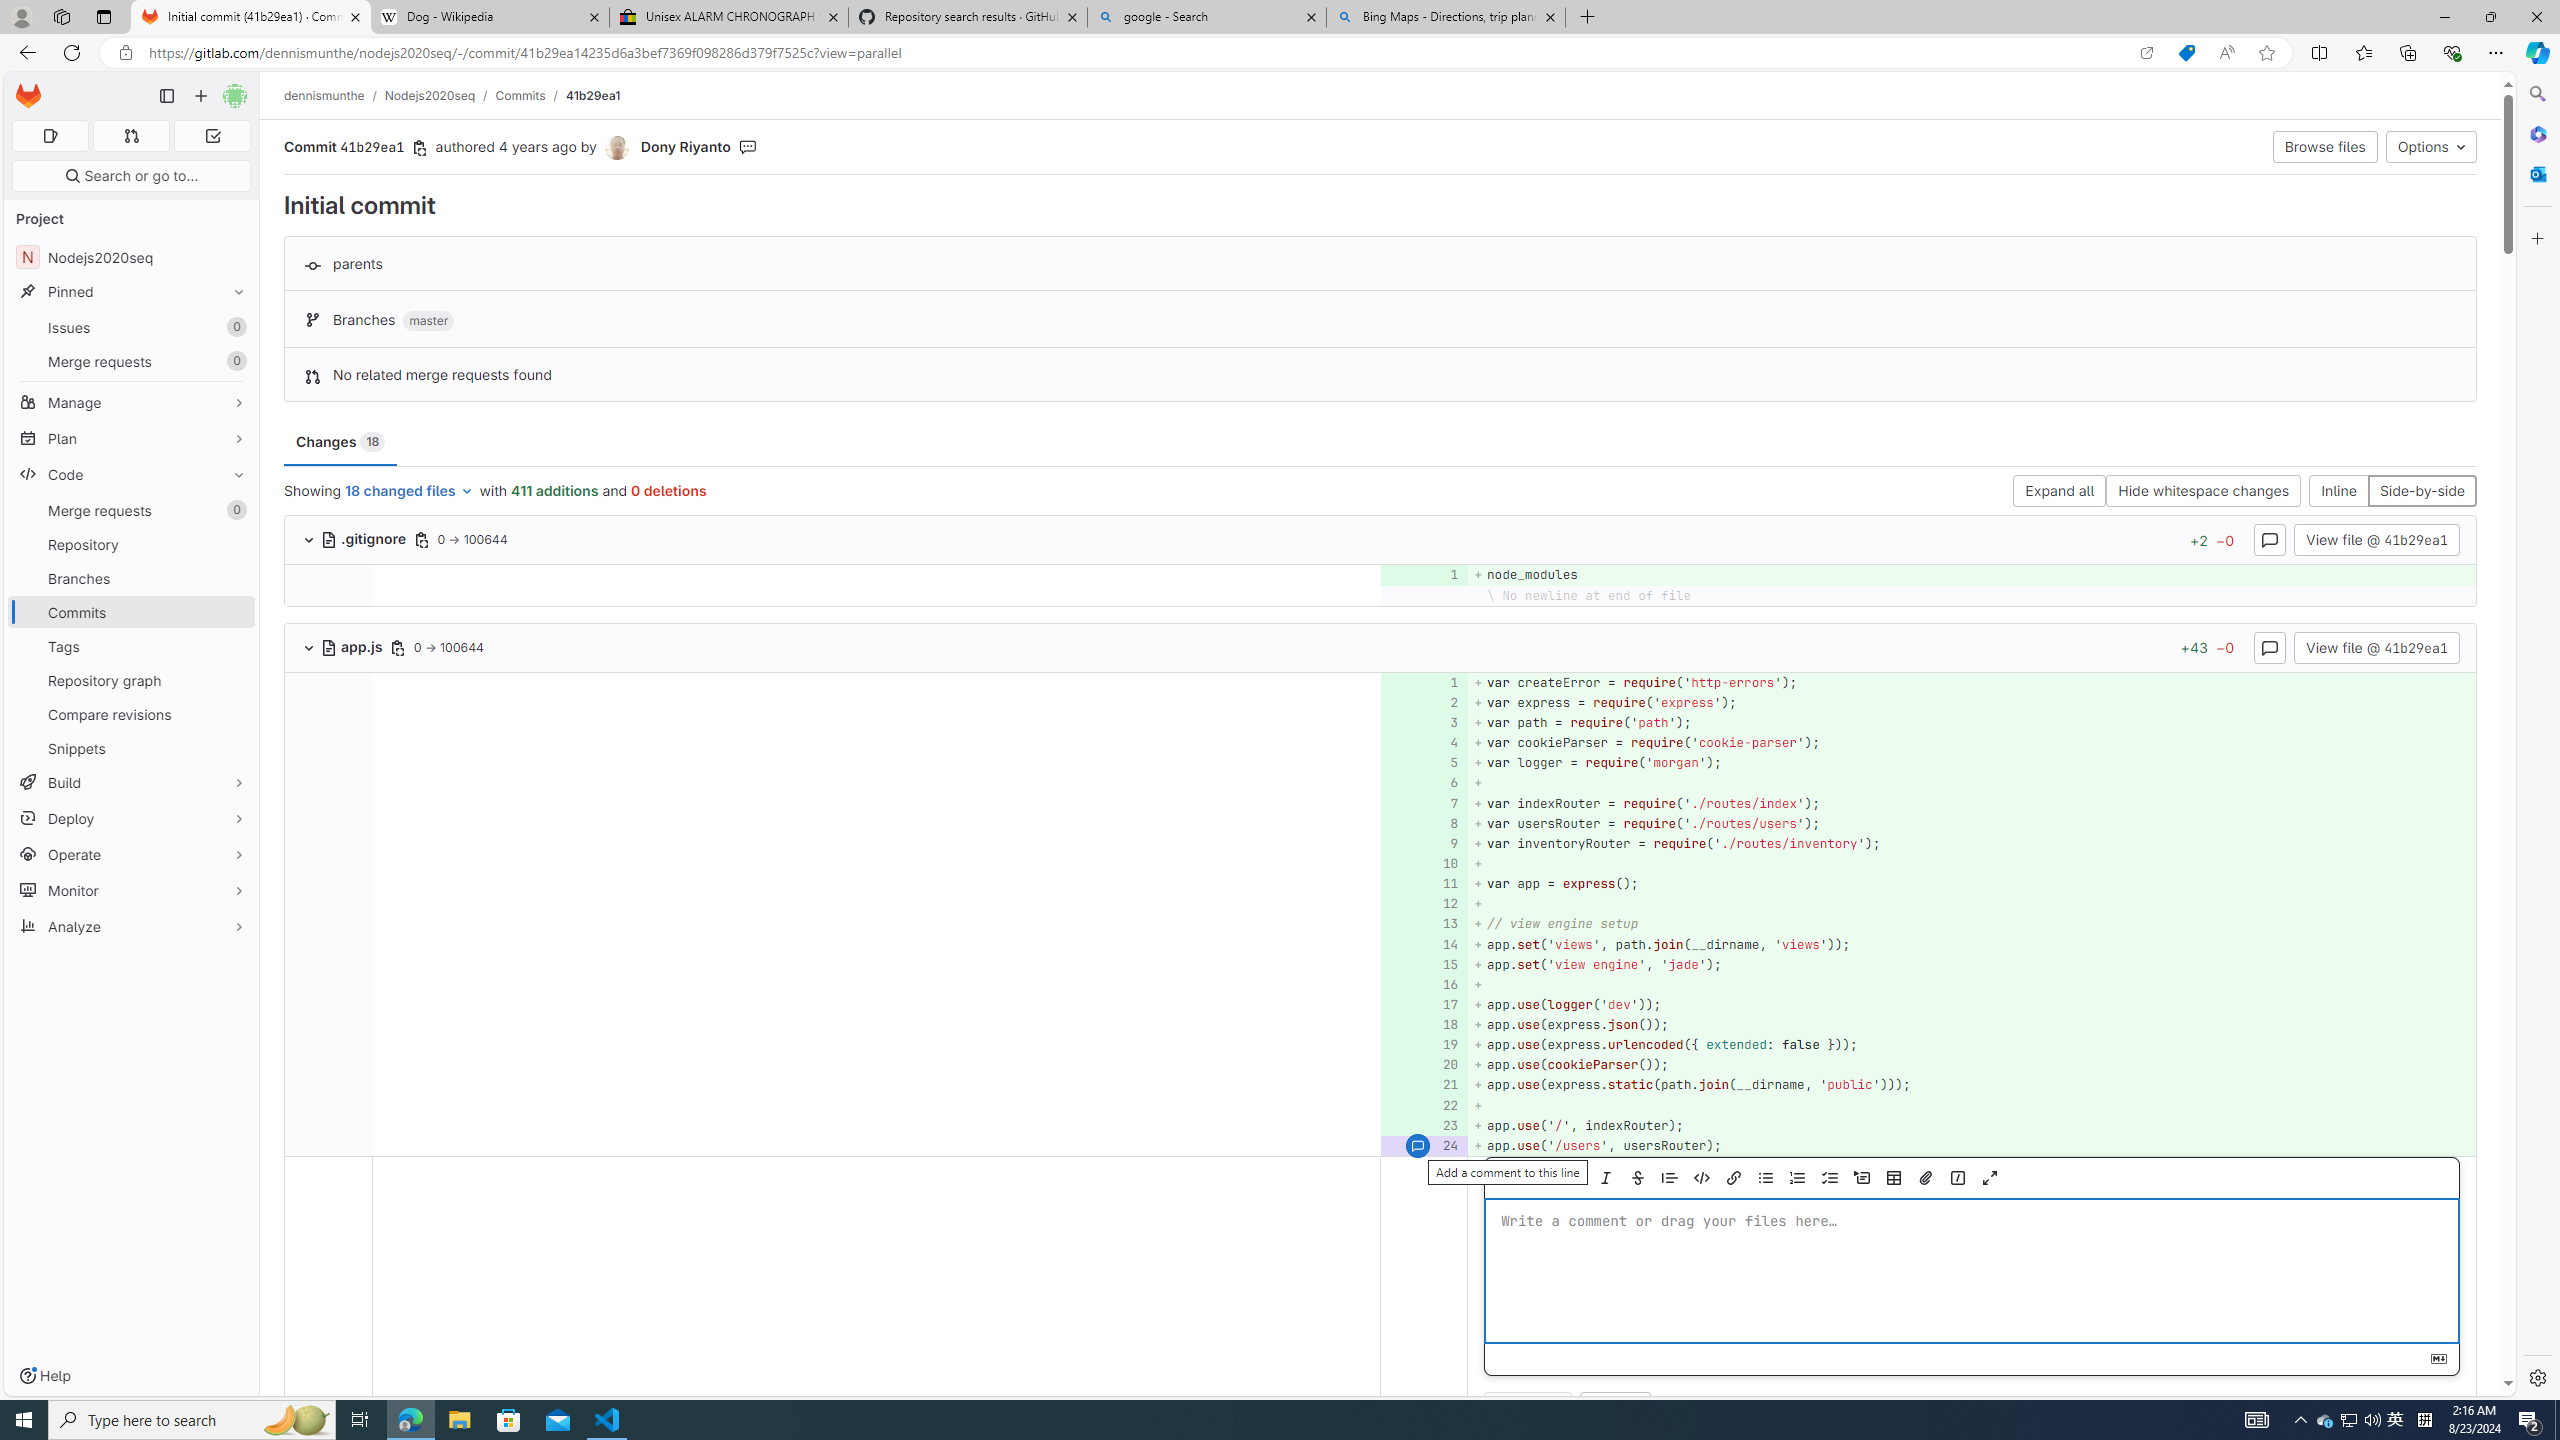 This screenshot has height=1440, width=2560. What do you see at coordinates (440, 95) in the screenshot?
I see `Nodejs2020seq/` at bounding box center [440, 95].